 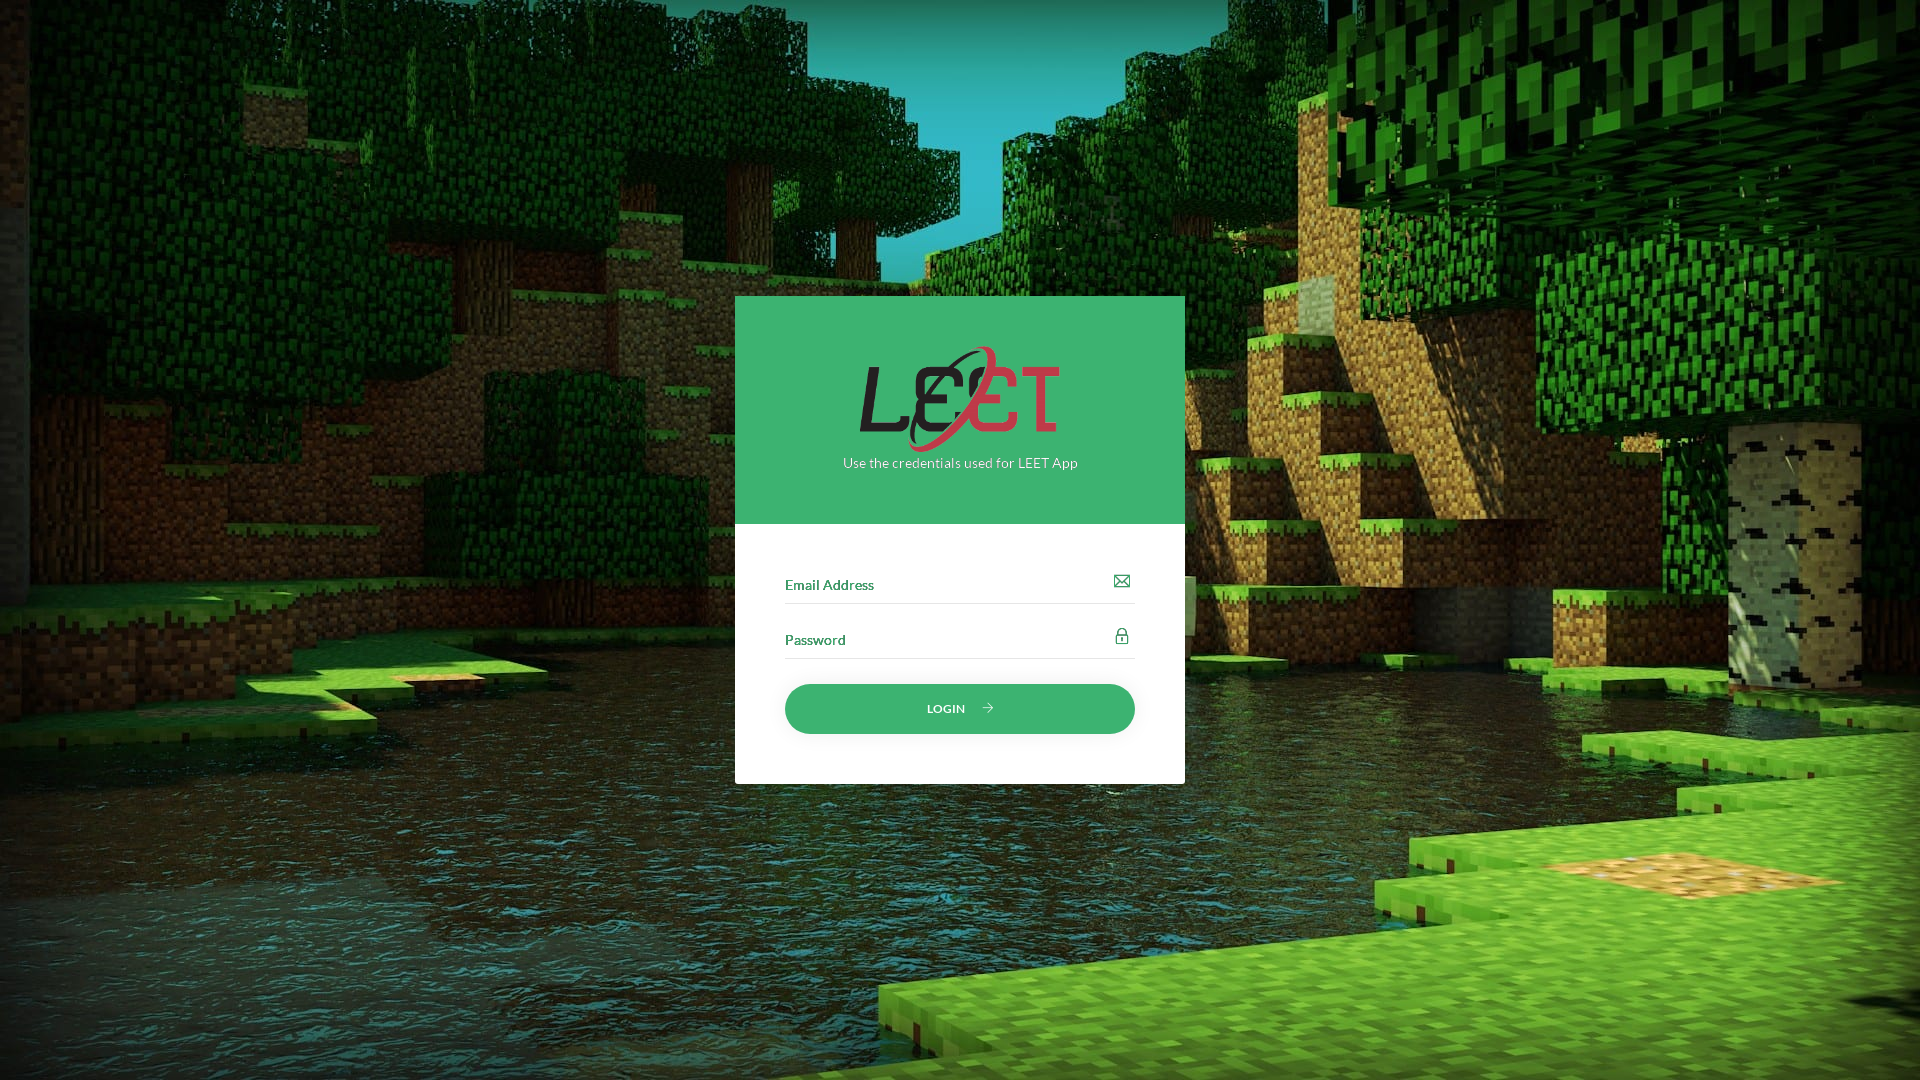 I want to click on LOGIN, so click(x=960, y=709).